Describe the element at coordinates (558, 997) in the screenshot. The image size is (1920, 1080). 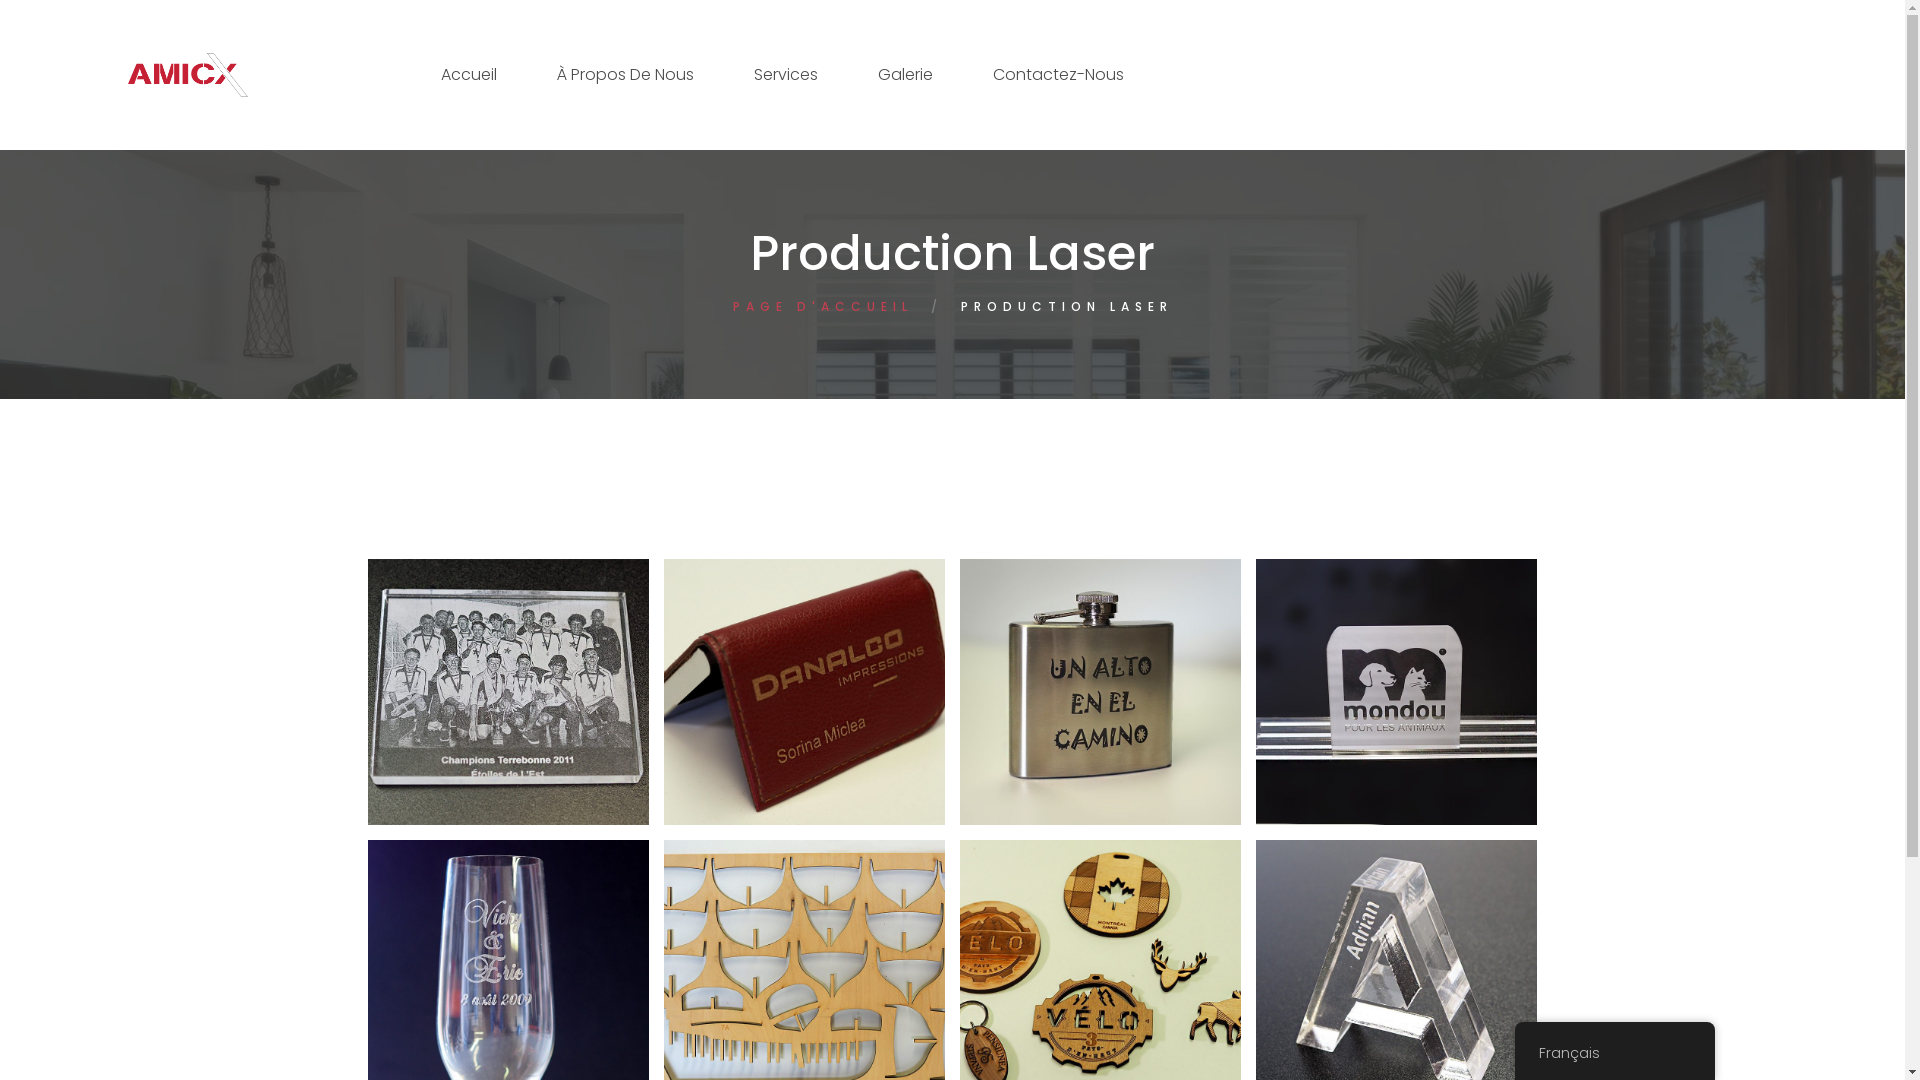
I see `Engraving On Glass` at that location.